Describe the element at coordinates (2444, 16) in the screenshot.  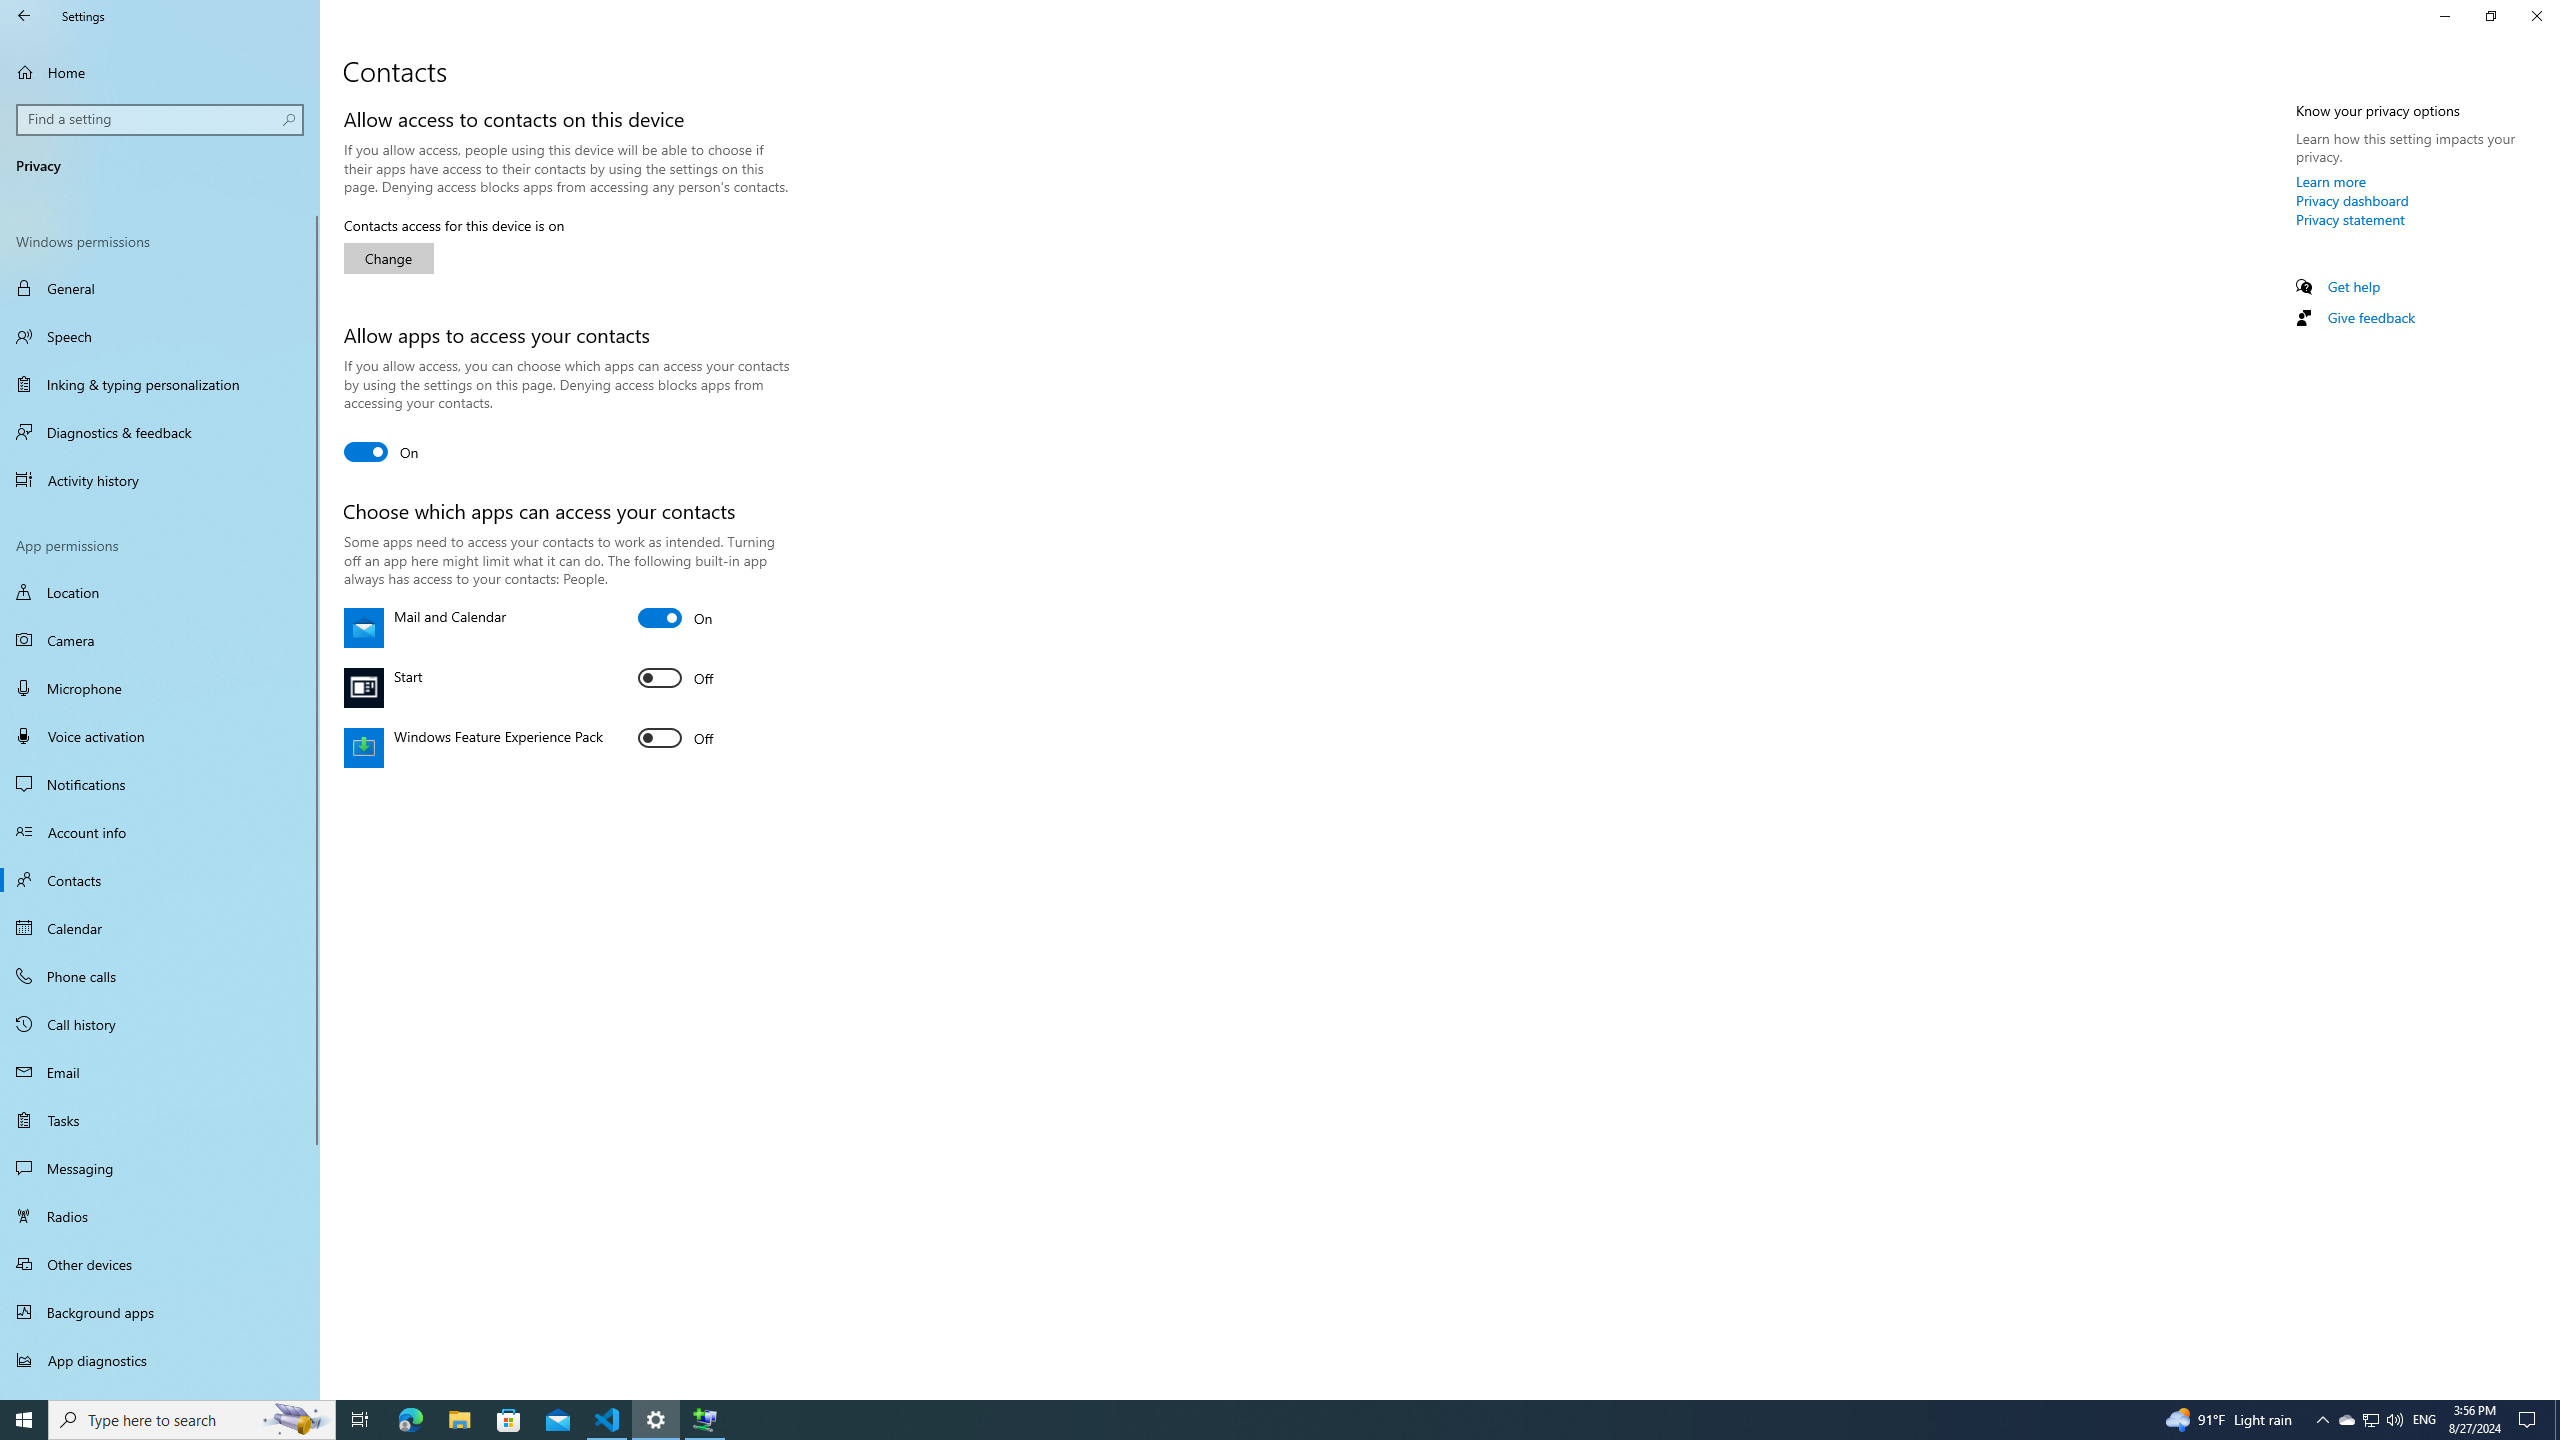
I see `Minimize Settings` at that location.